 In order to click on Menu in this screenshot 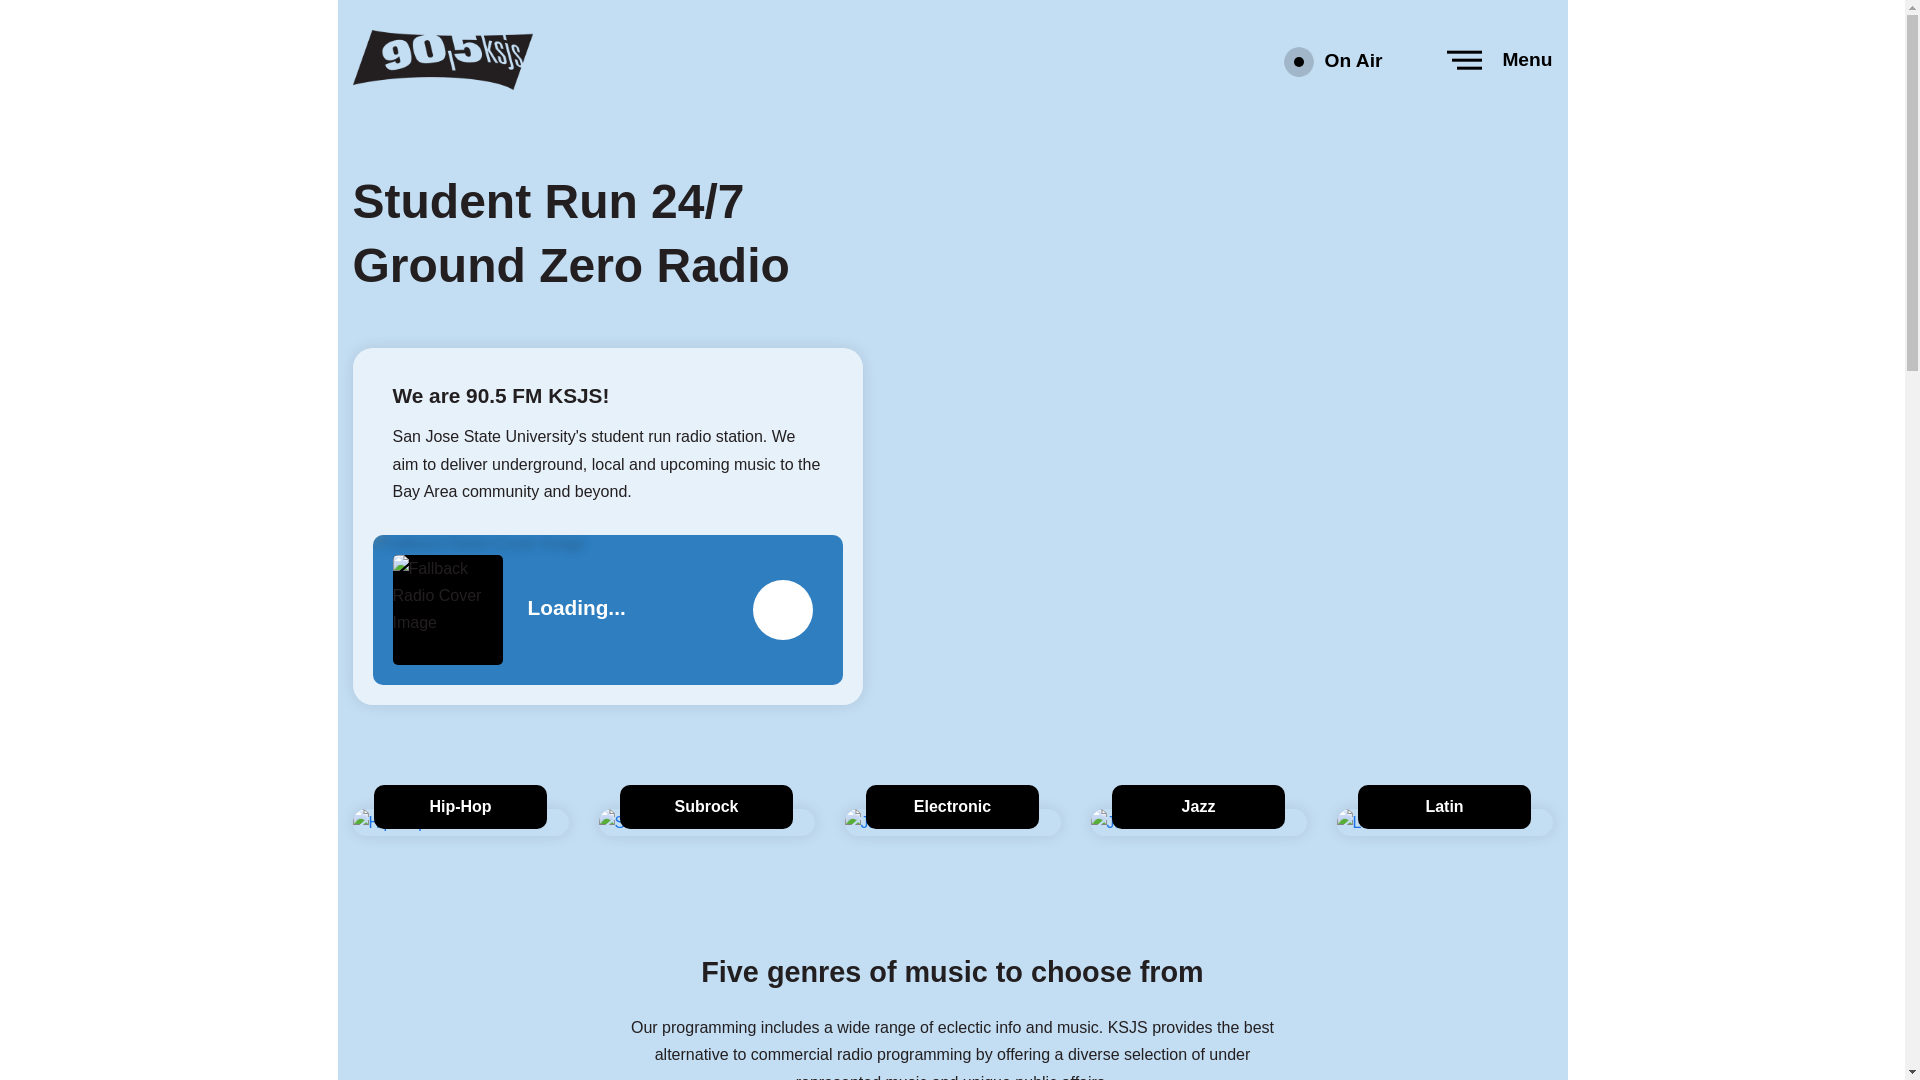, I will do `click(1501, 60)`.